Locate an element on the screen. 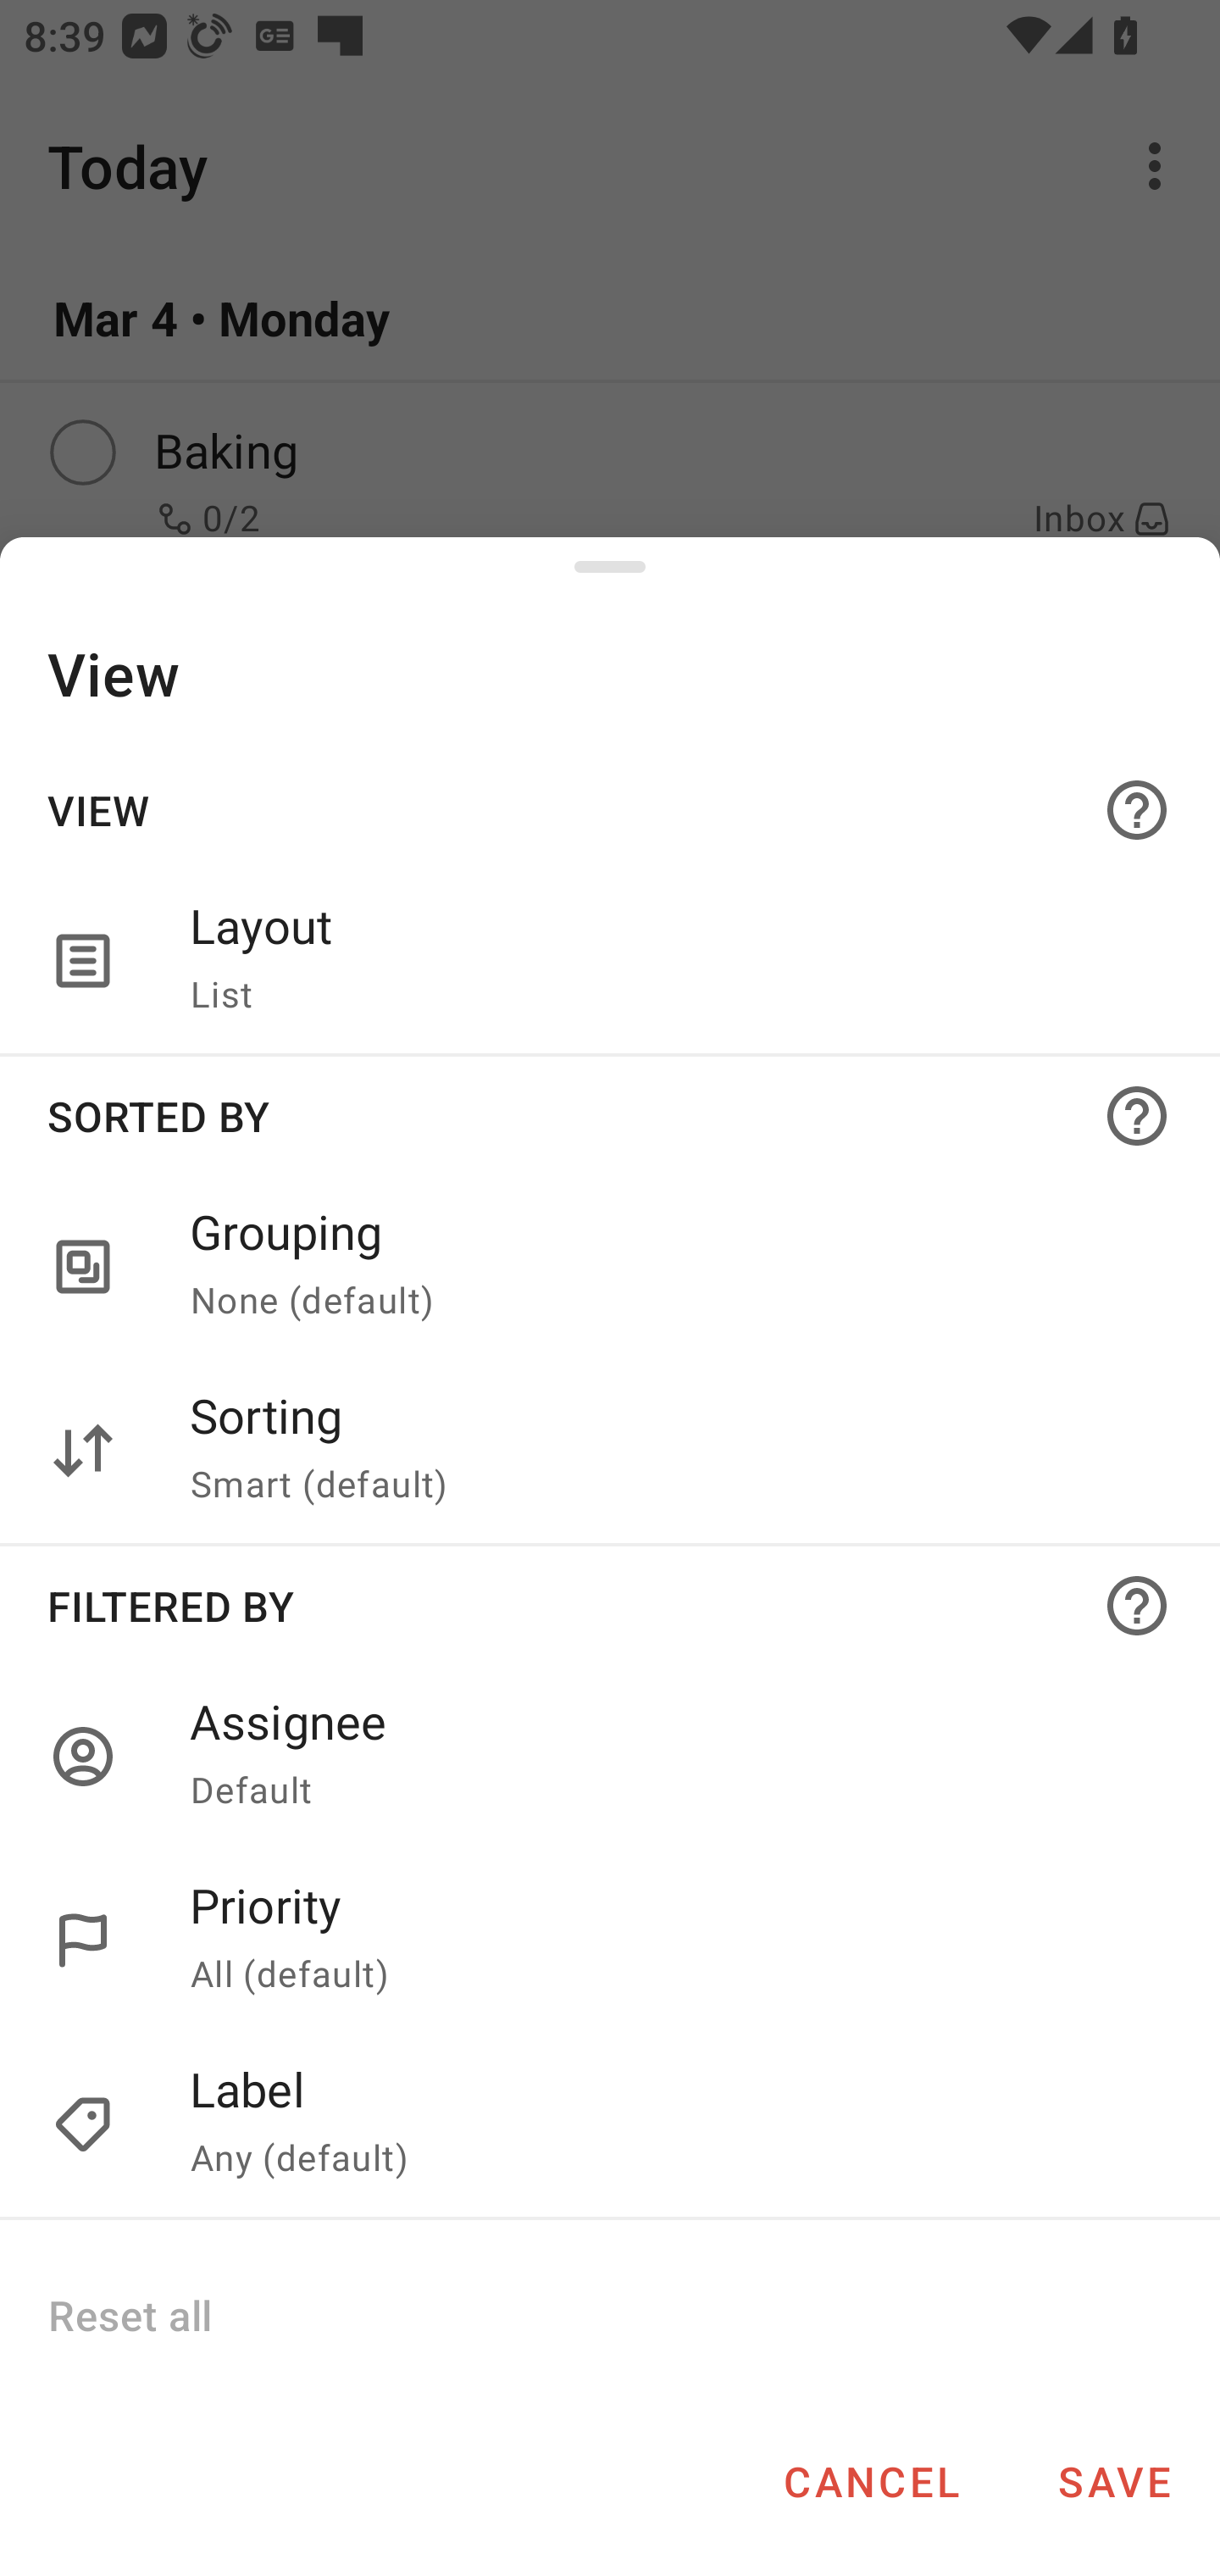 The height and width of the screenshot is (2576, 1220). Sorting Smart (default) is located at coordinates (669, 1451).